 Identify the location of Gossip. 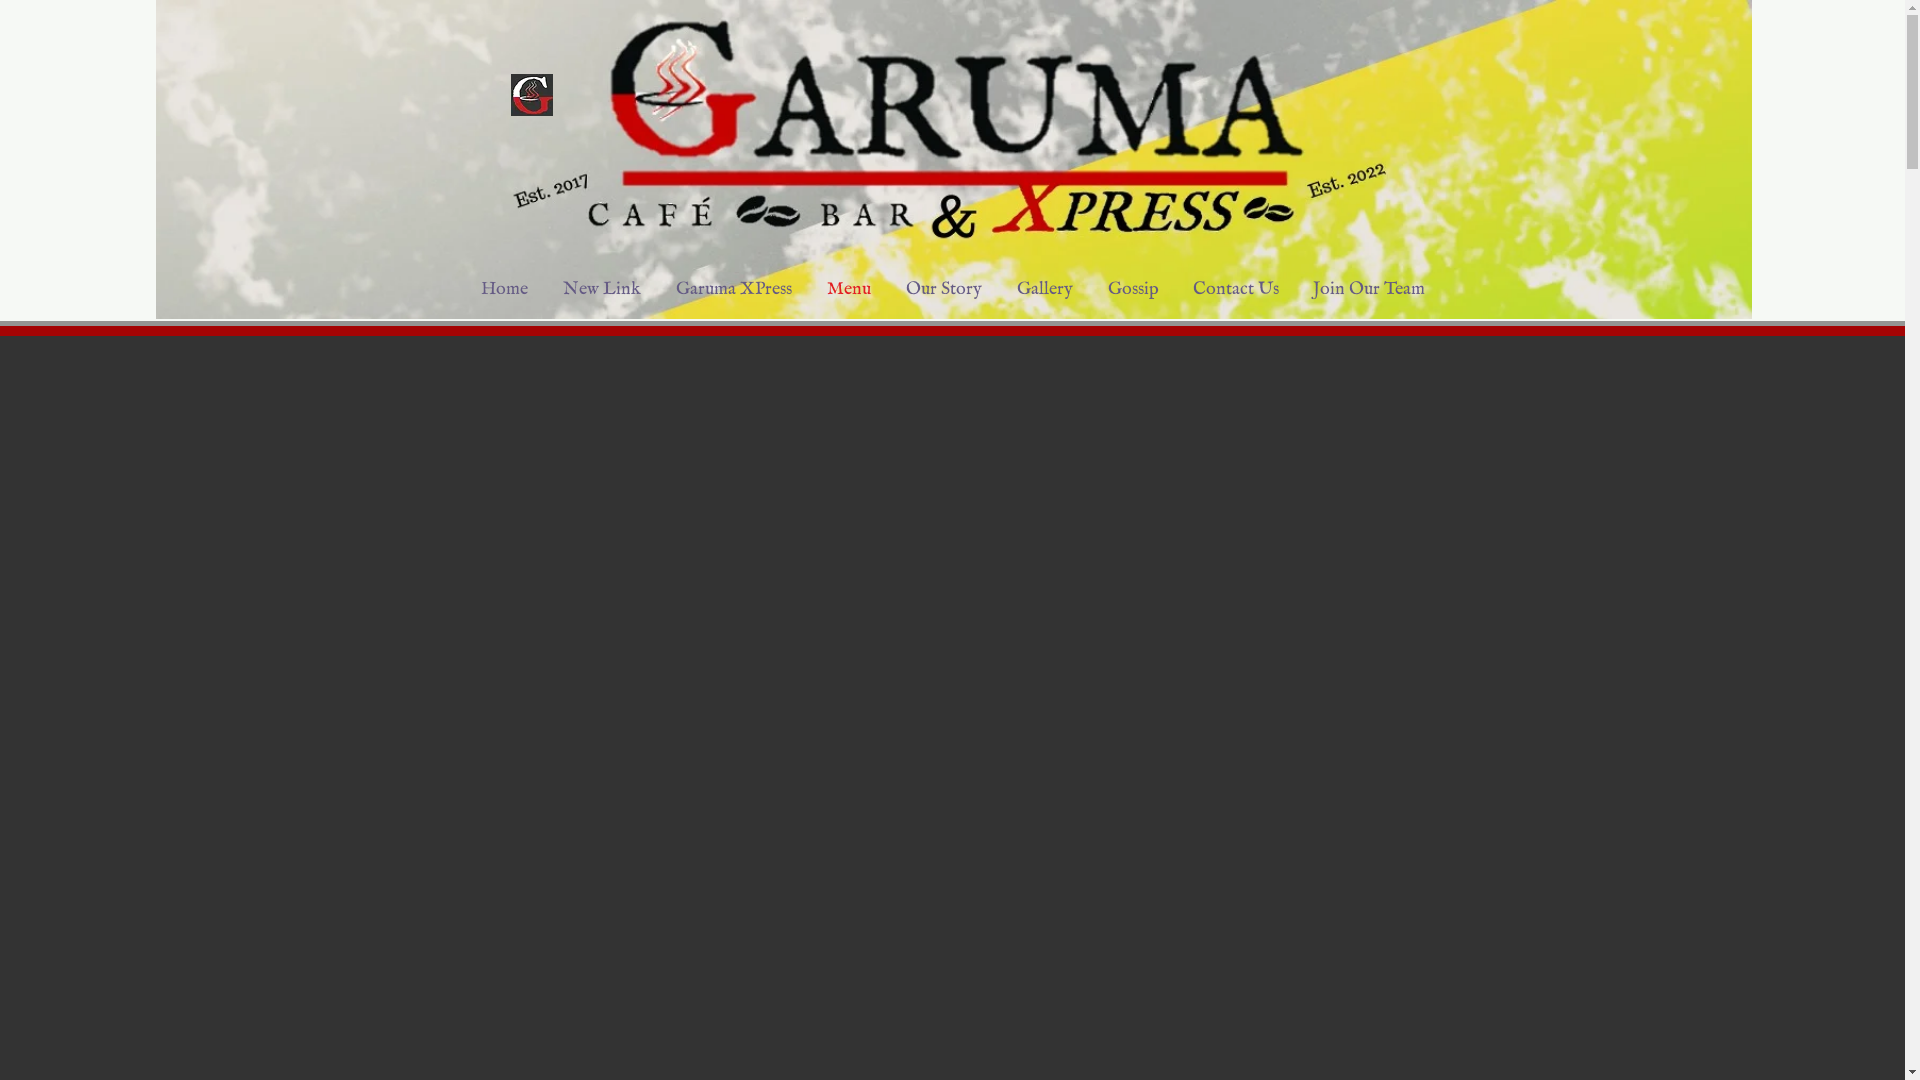
(1132, 290).